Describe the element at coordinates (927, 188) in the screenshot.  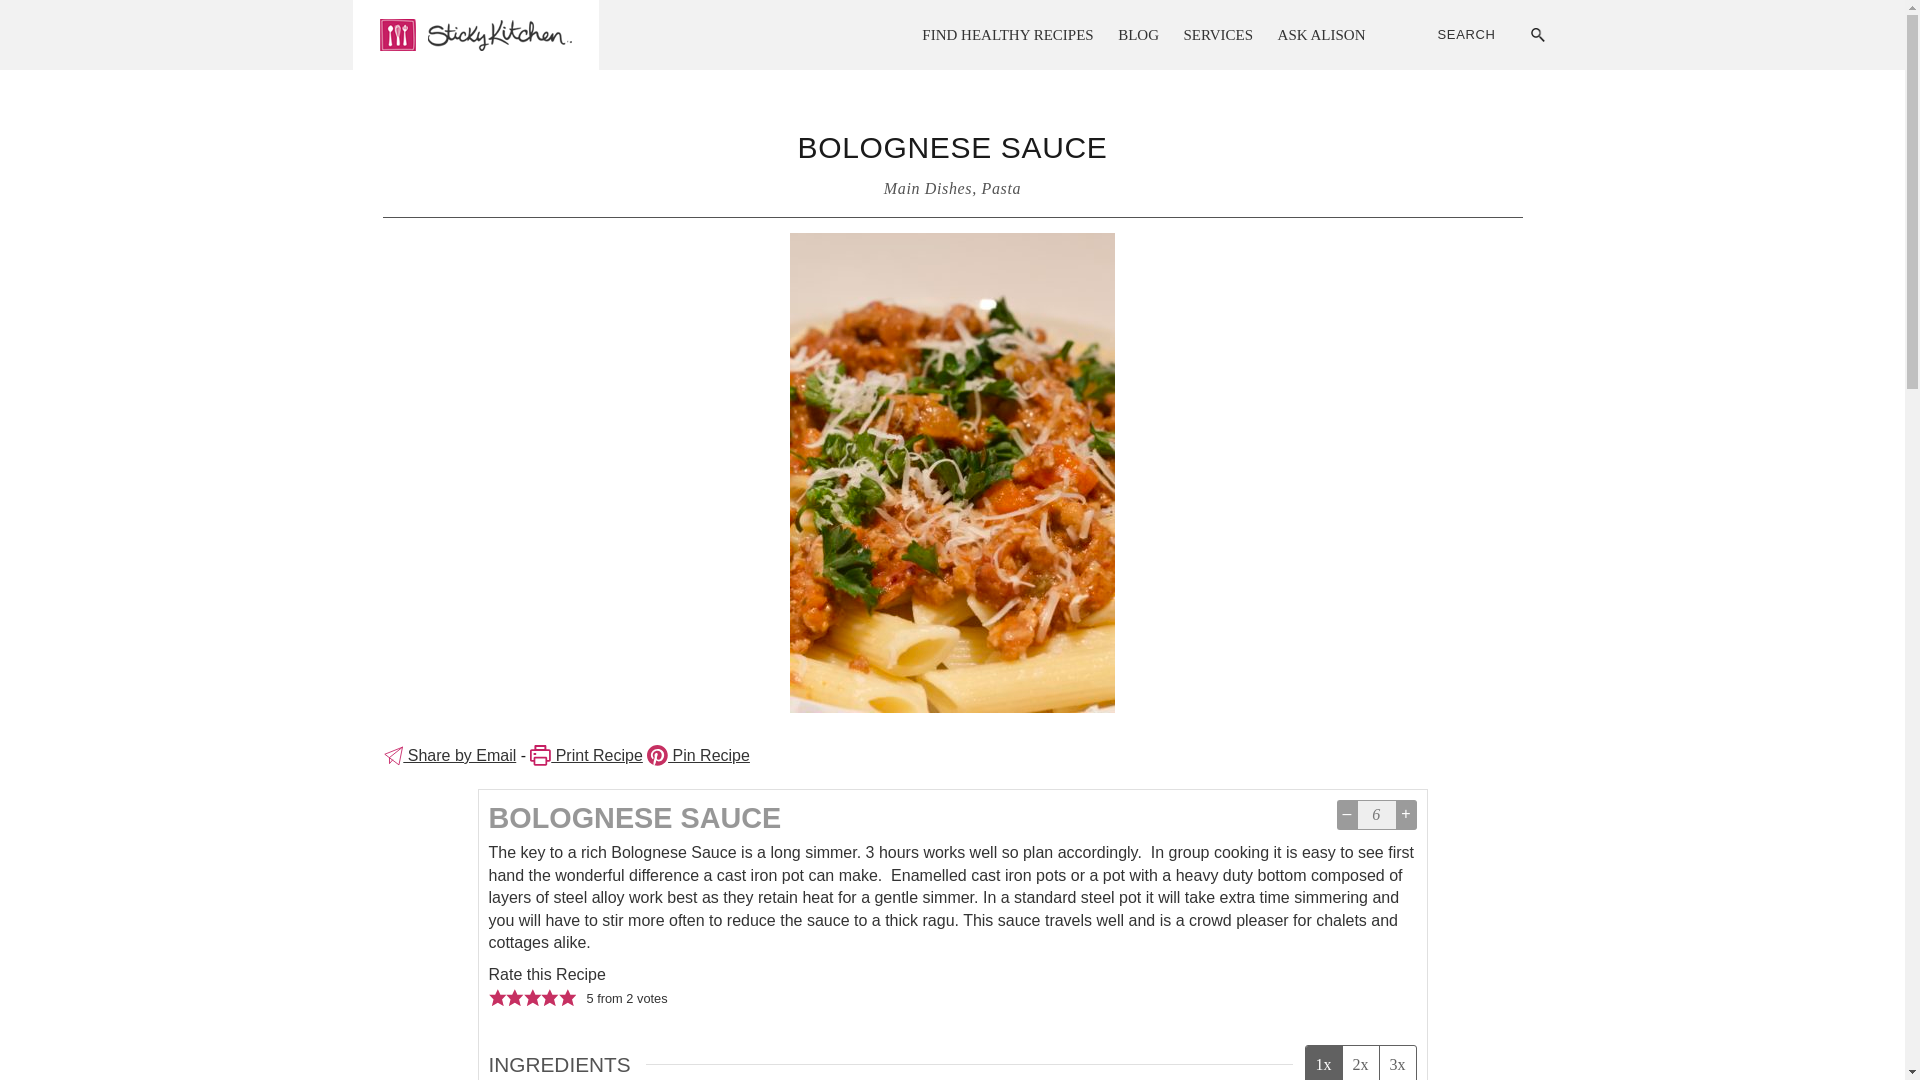
I see `Main Dishes` at that location.